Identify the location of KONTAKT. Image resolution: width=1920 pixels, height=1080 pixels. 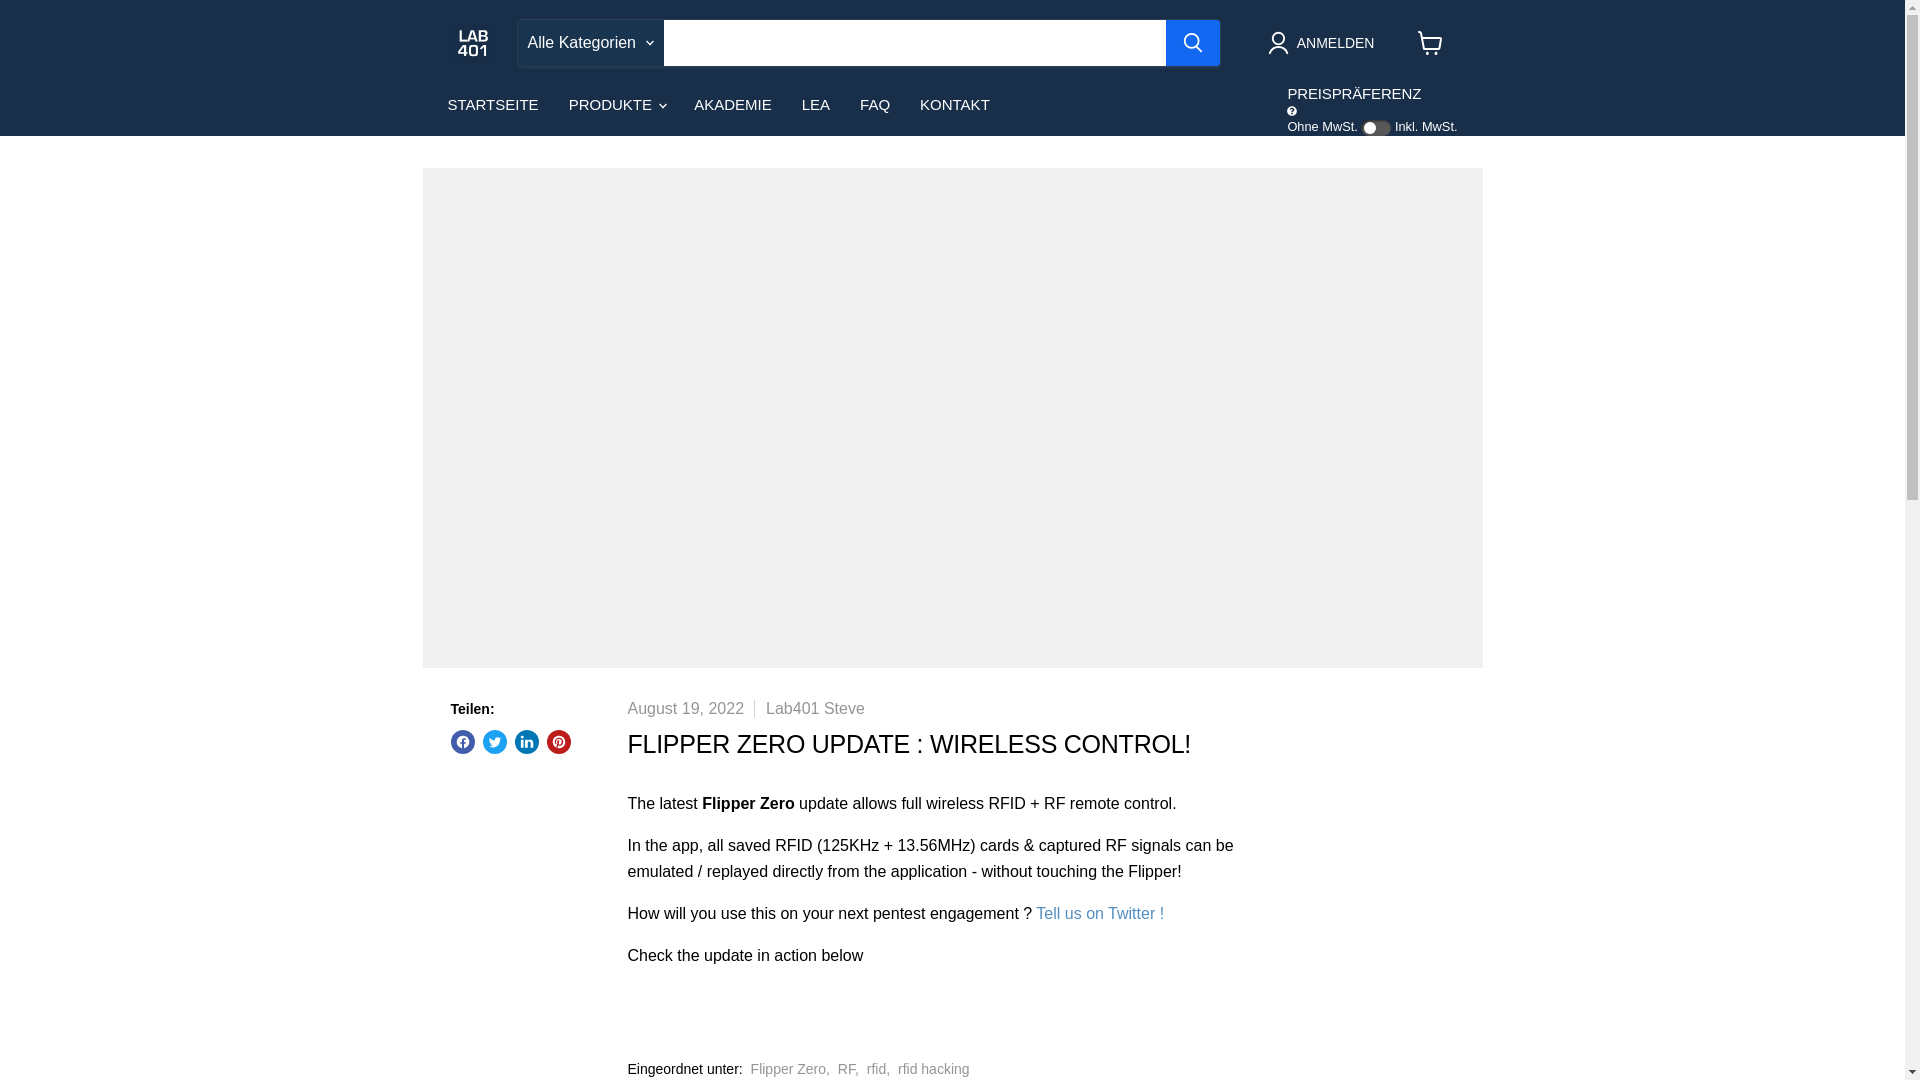
(954, 105).